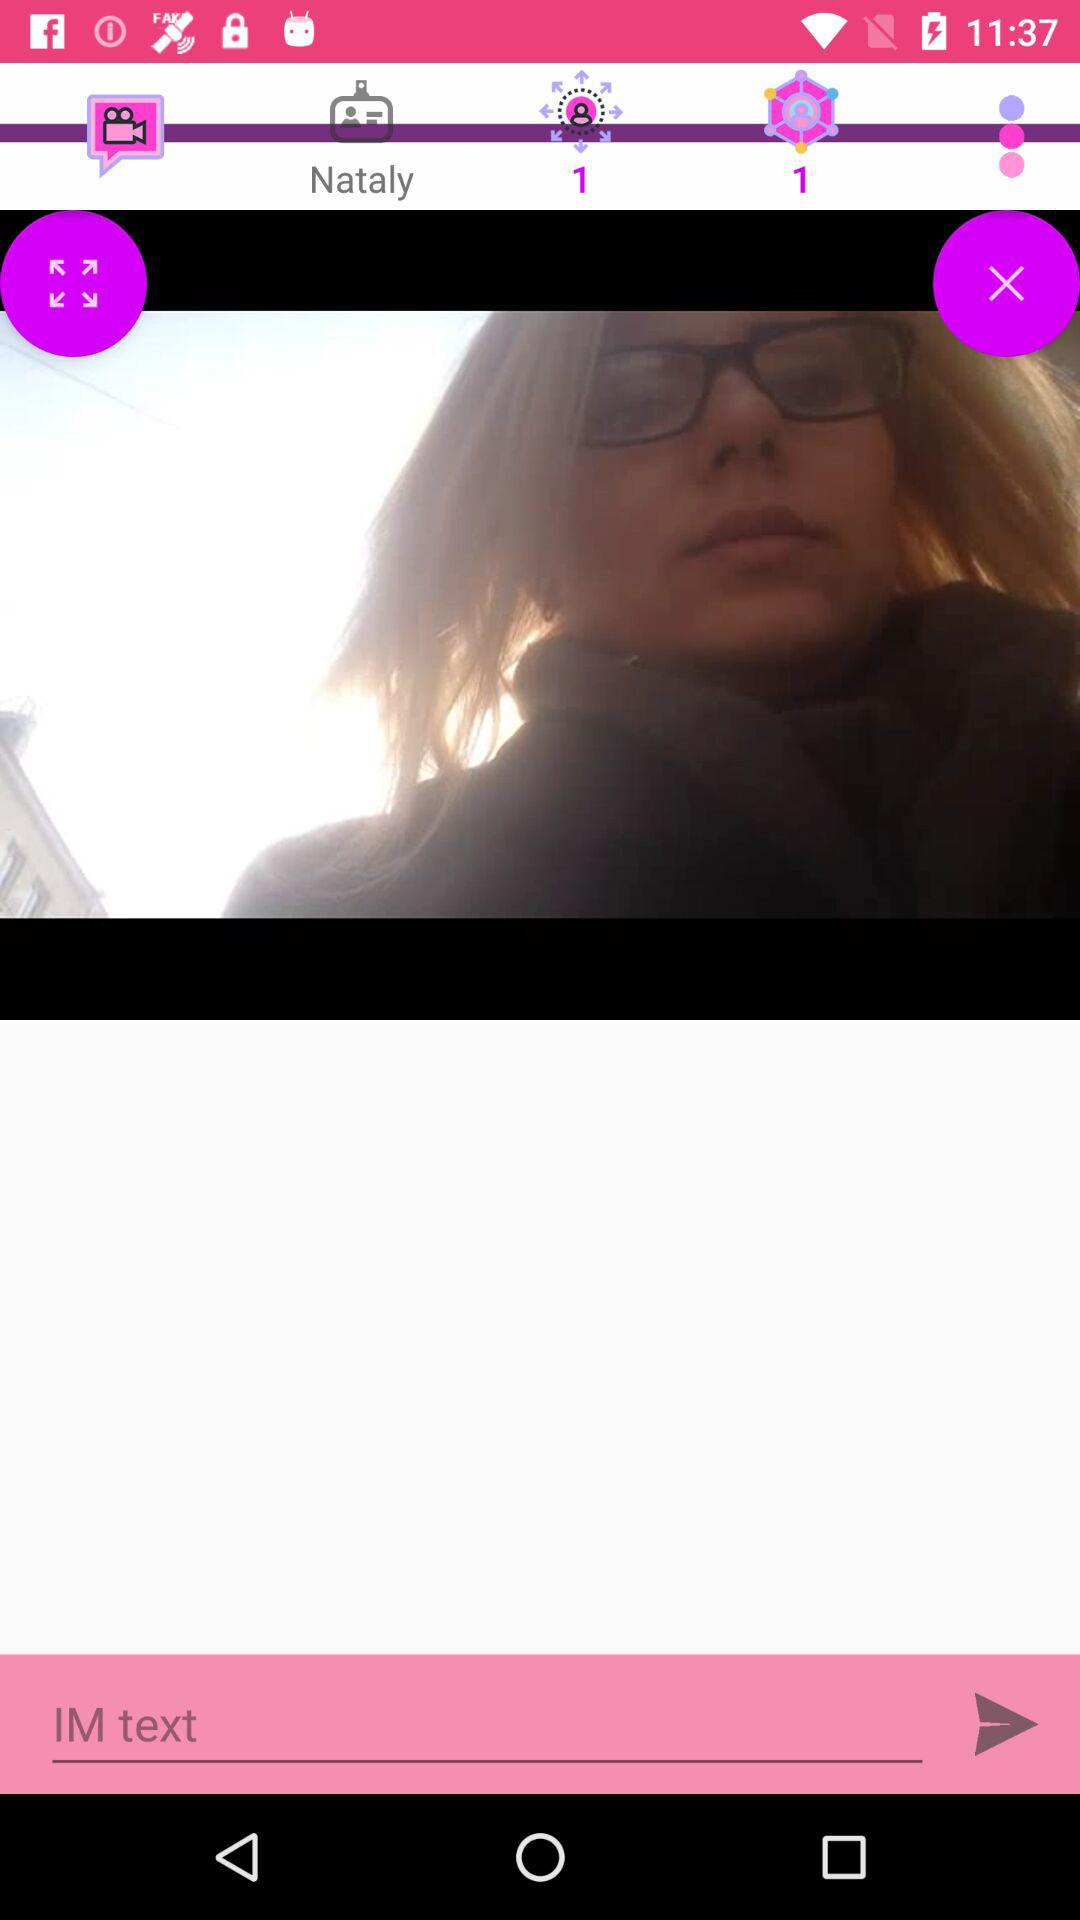  I want to click on closes screen, so click(1006, 284).